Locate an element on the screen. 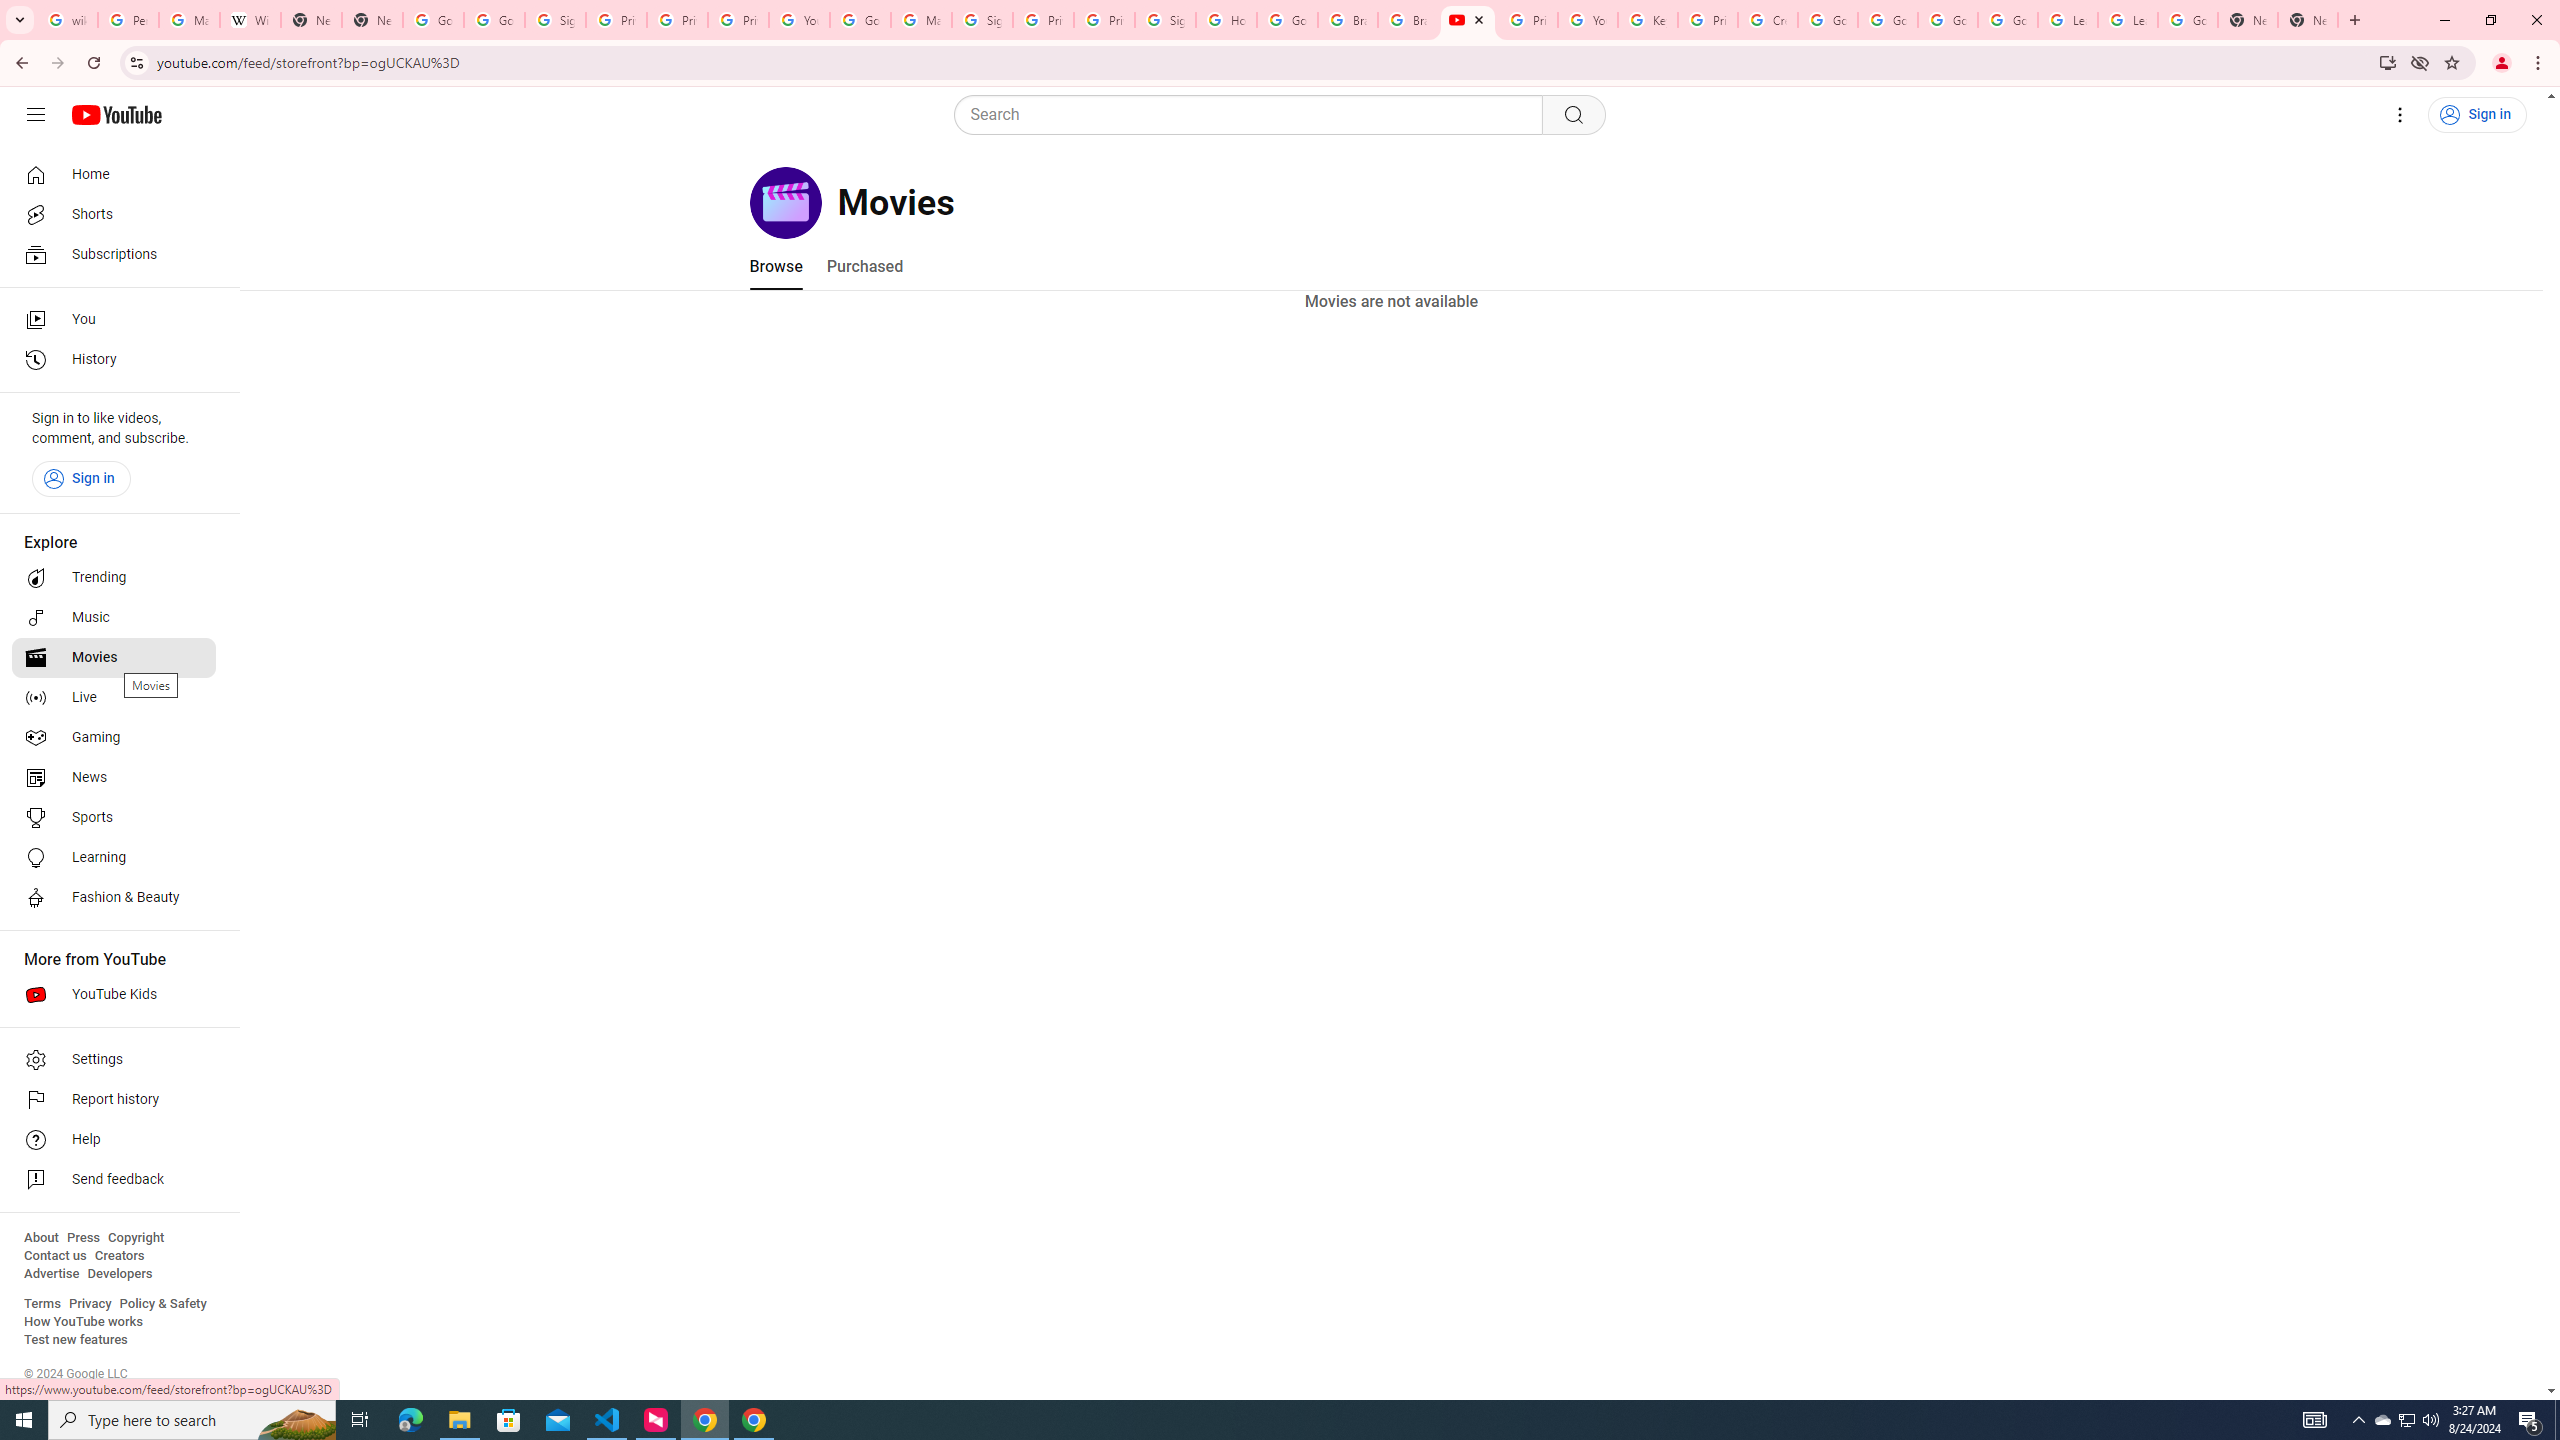 The width and height of the screenshot is (2560, 1440). Creators is located at coordinates (120, 1256).